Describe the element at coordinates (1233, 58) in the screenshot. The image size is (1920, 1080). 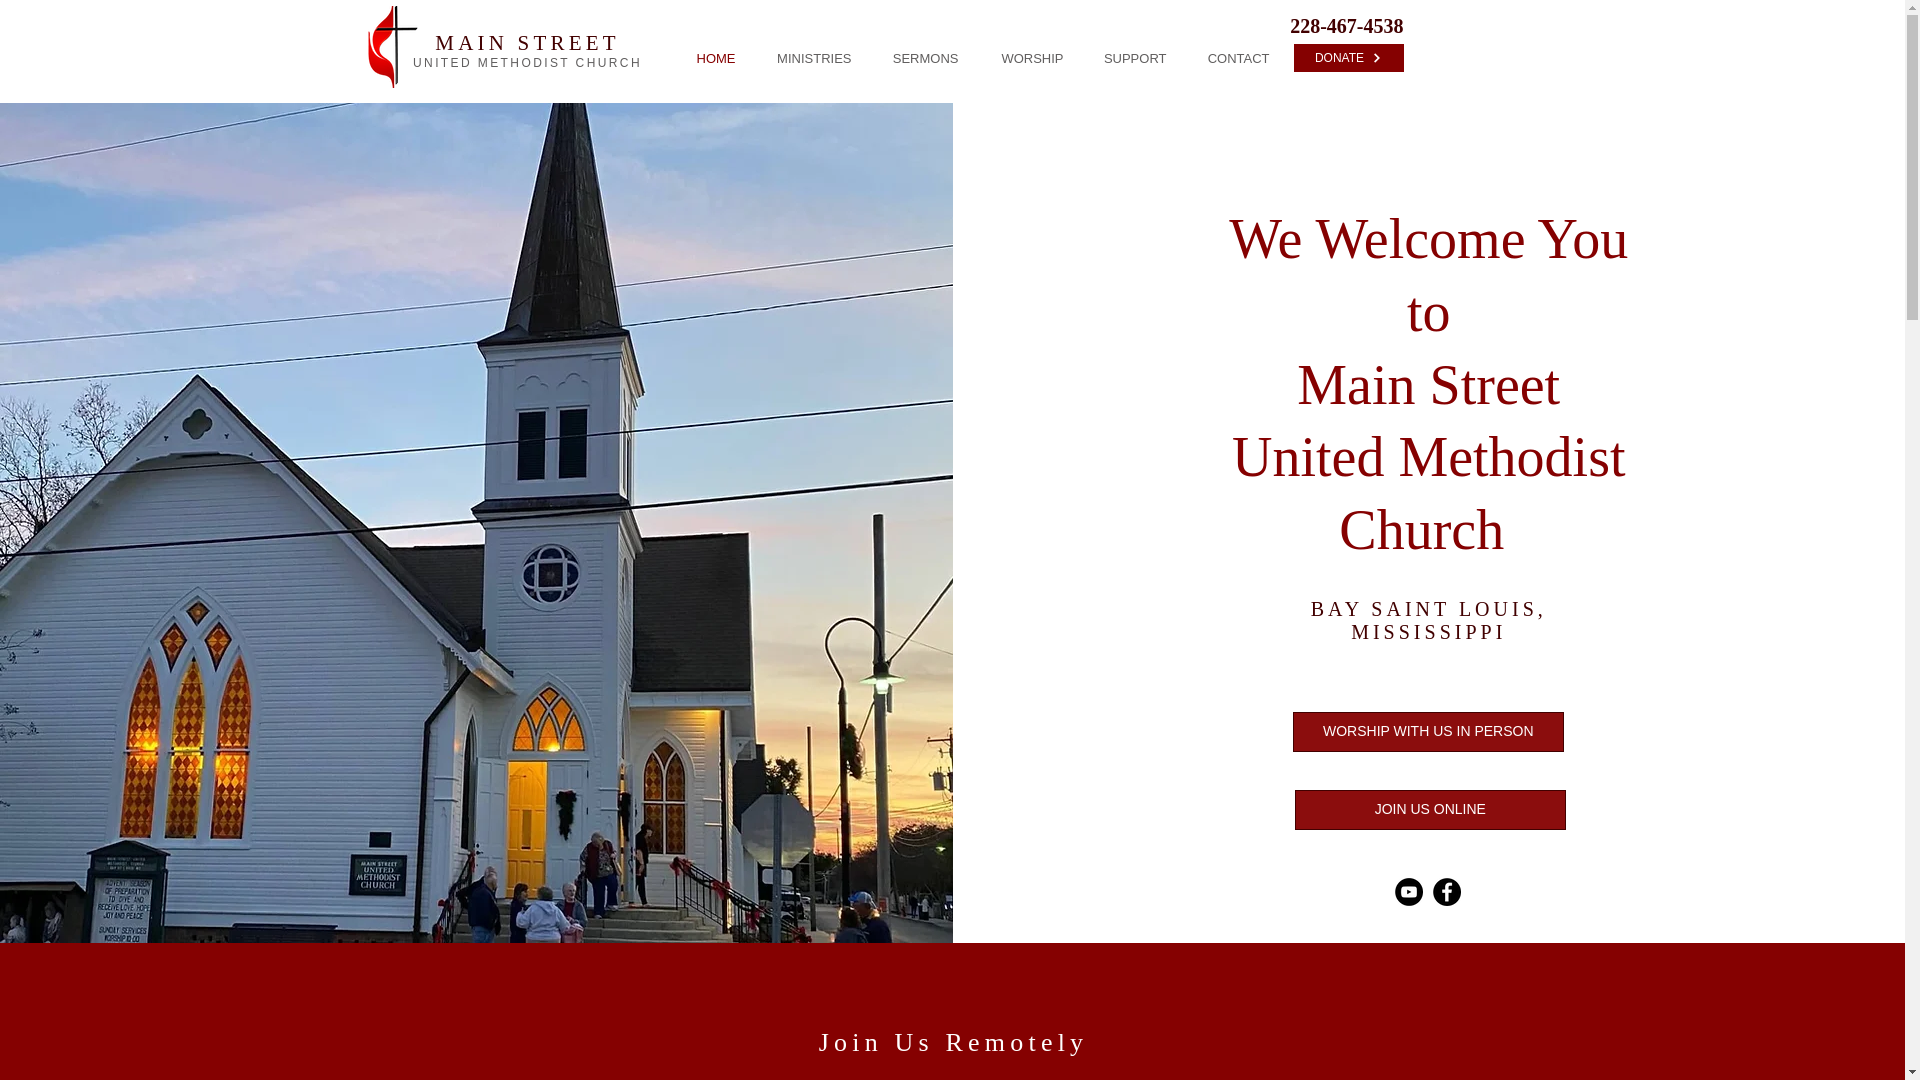
I see `CONTACT` at that location.